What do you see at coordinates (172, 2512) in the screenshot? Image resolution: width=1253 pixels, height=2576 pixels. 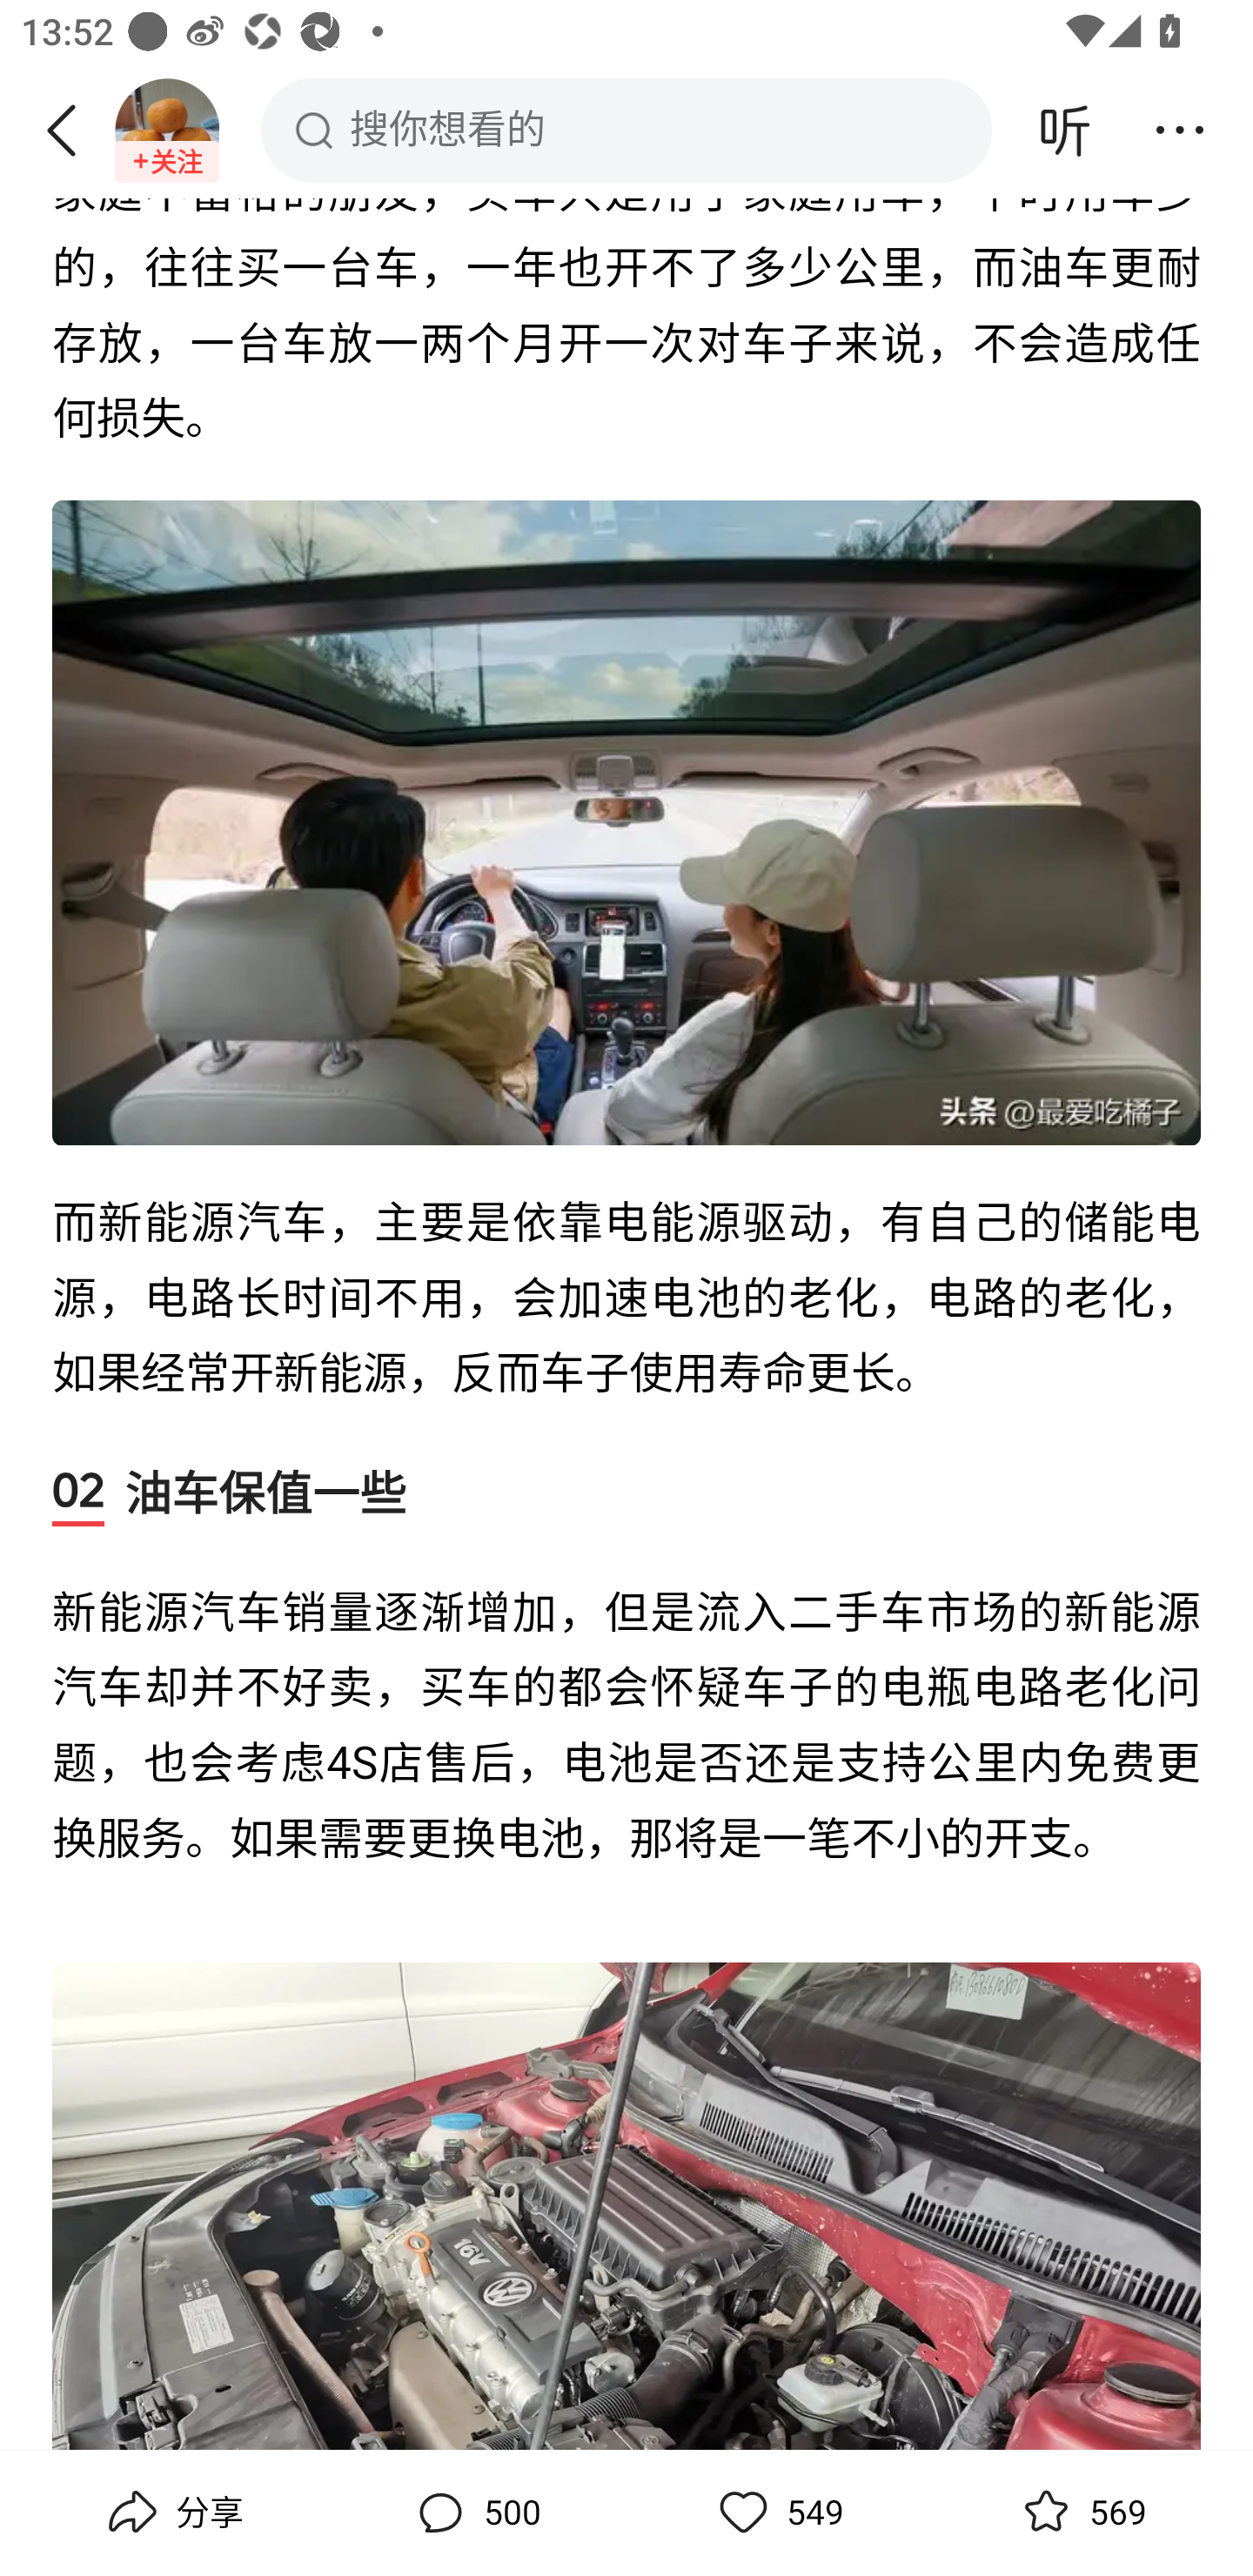 I see `分享` at bounding box center [172, 2512].